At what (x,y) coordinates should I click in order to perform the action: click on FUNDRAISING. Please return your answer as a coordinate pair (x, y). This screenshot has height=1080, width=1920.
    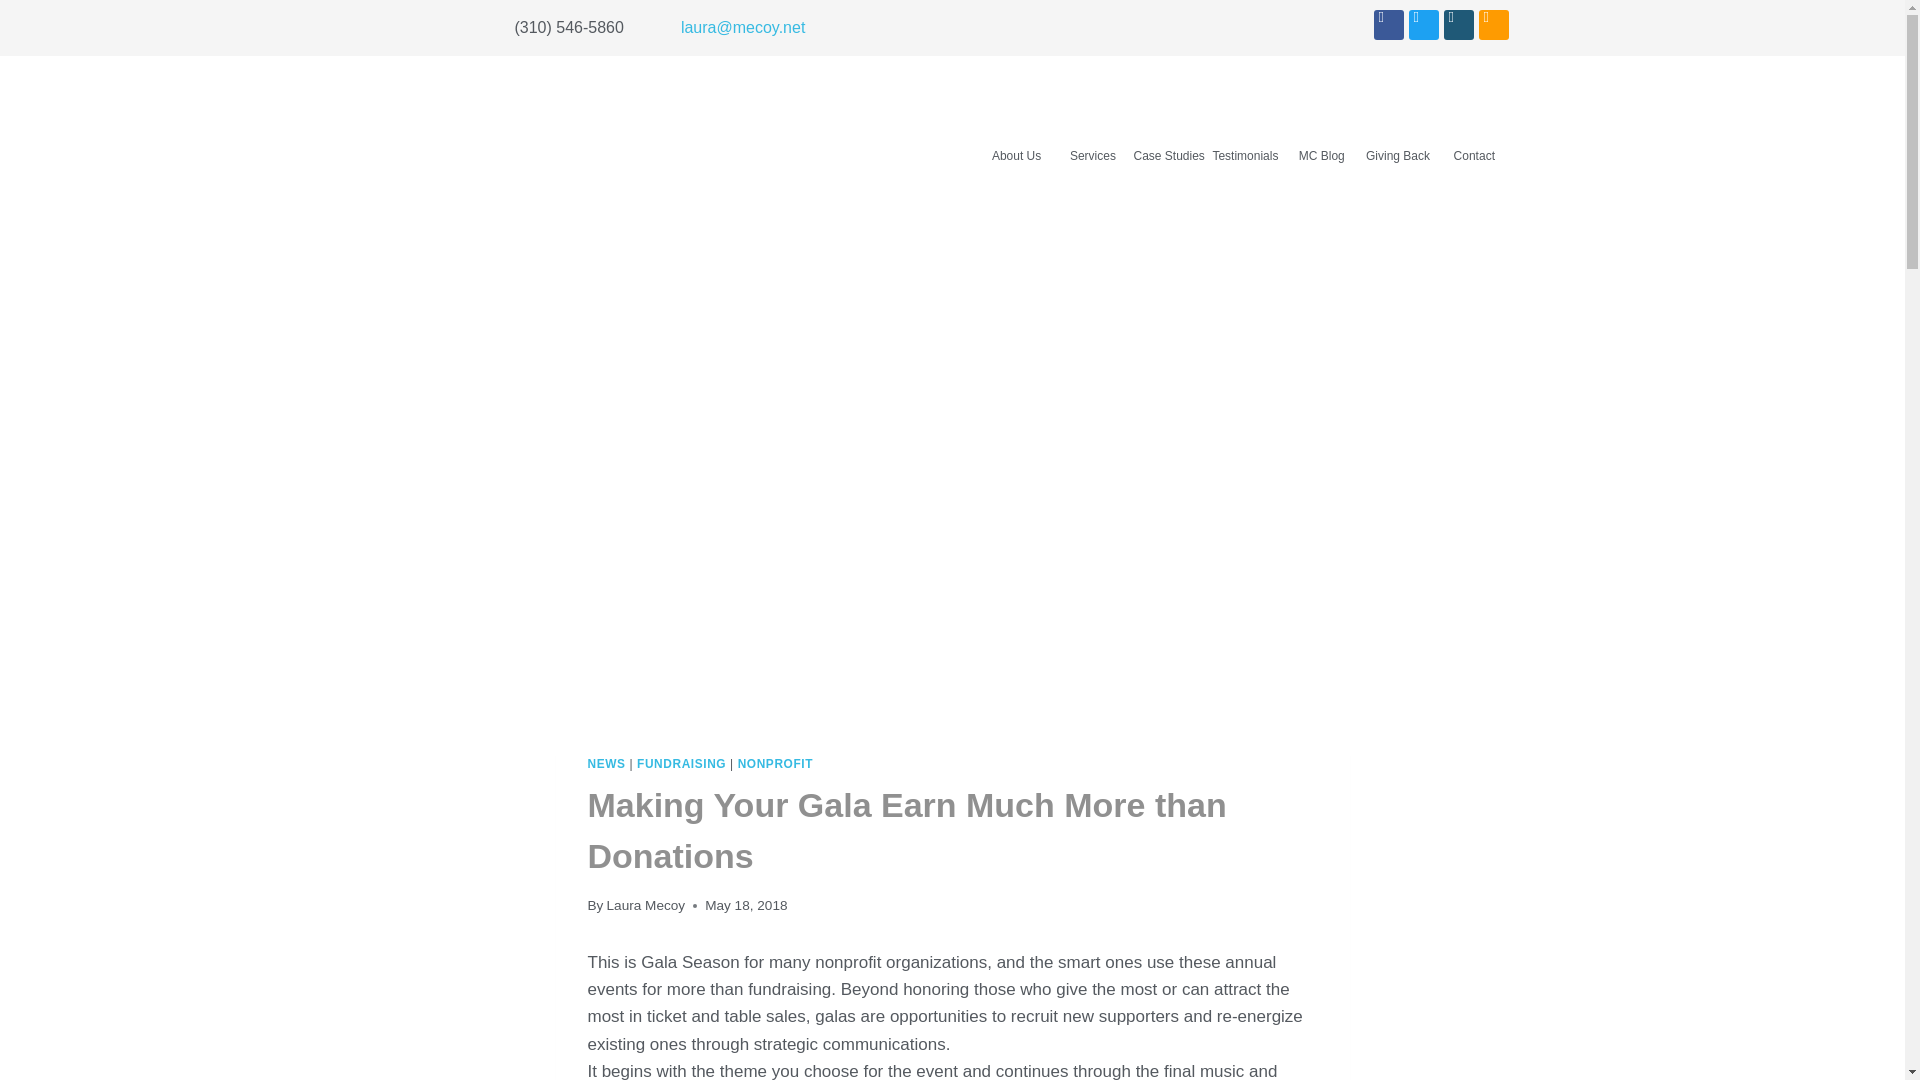
    Looking at the image, I should click on (681, 764).